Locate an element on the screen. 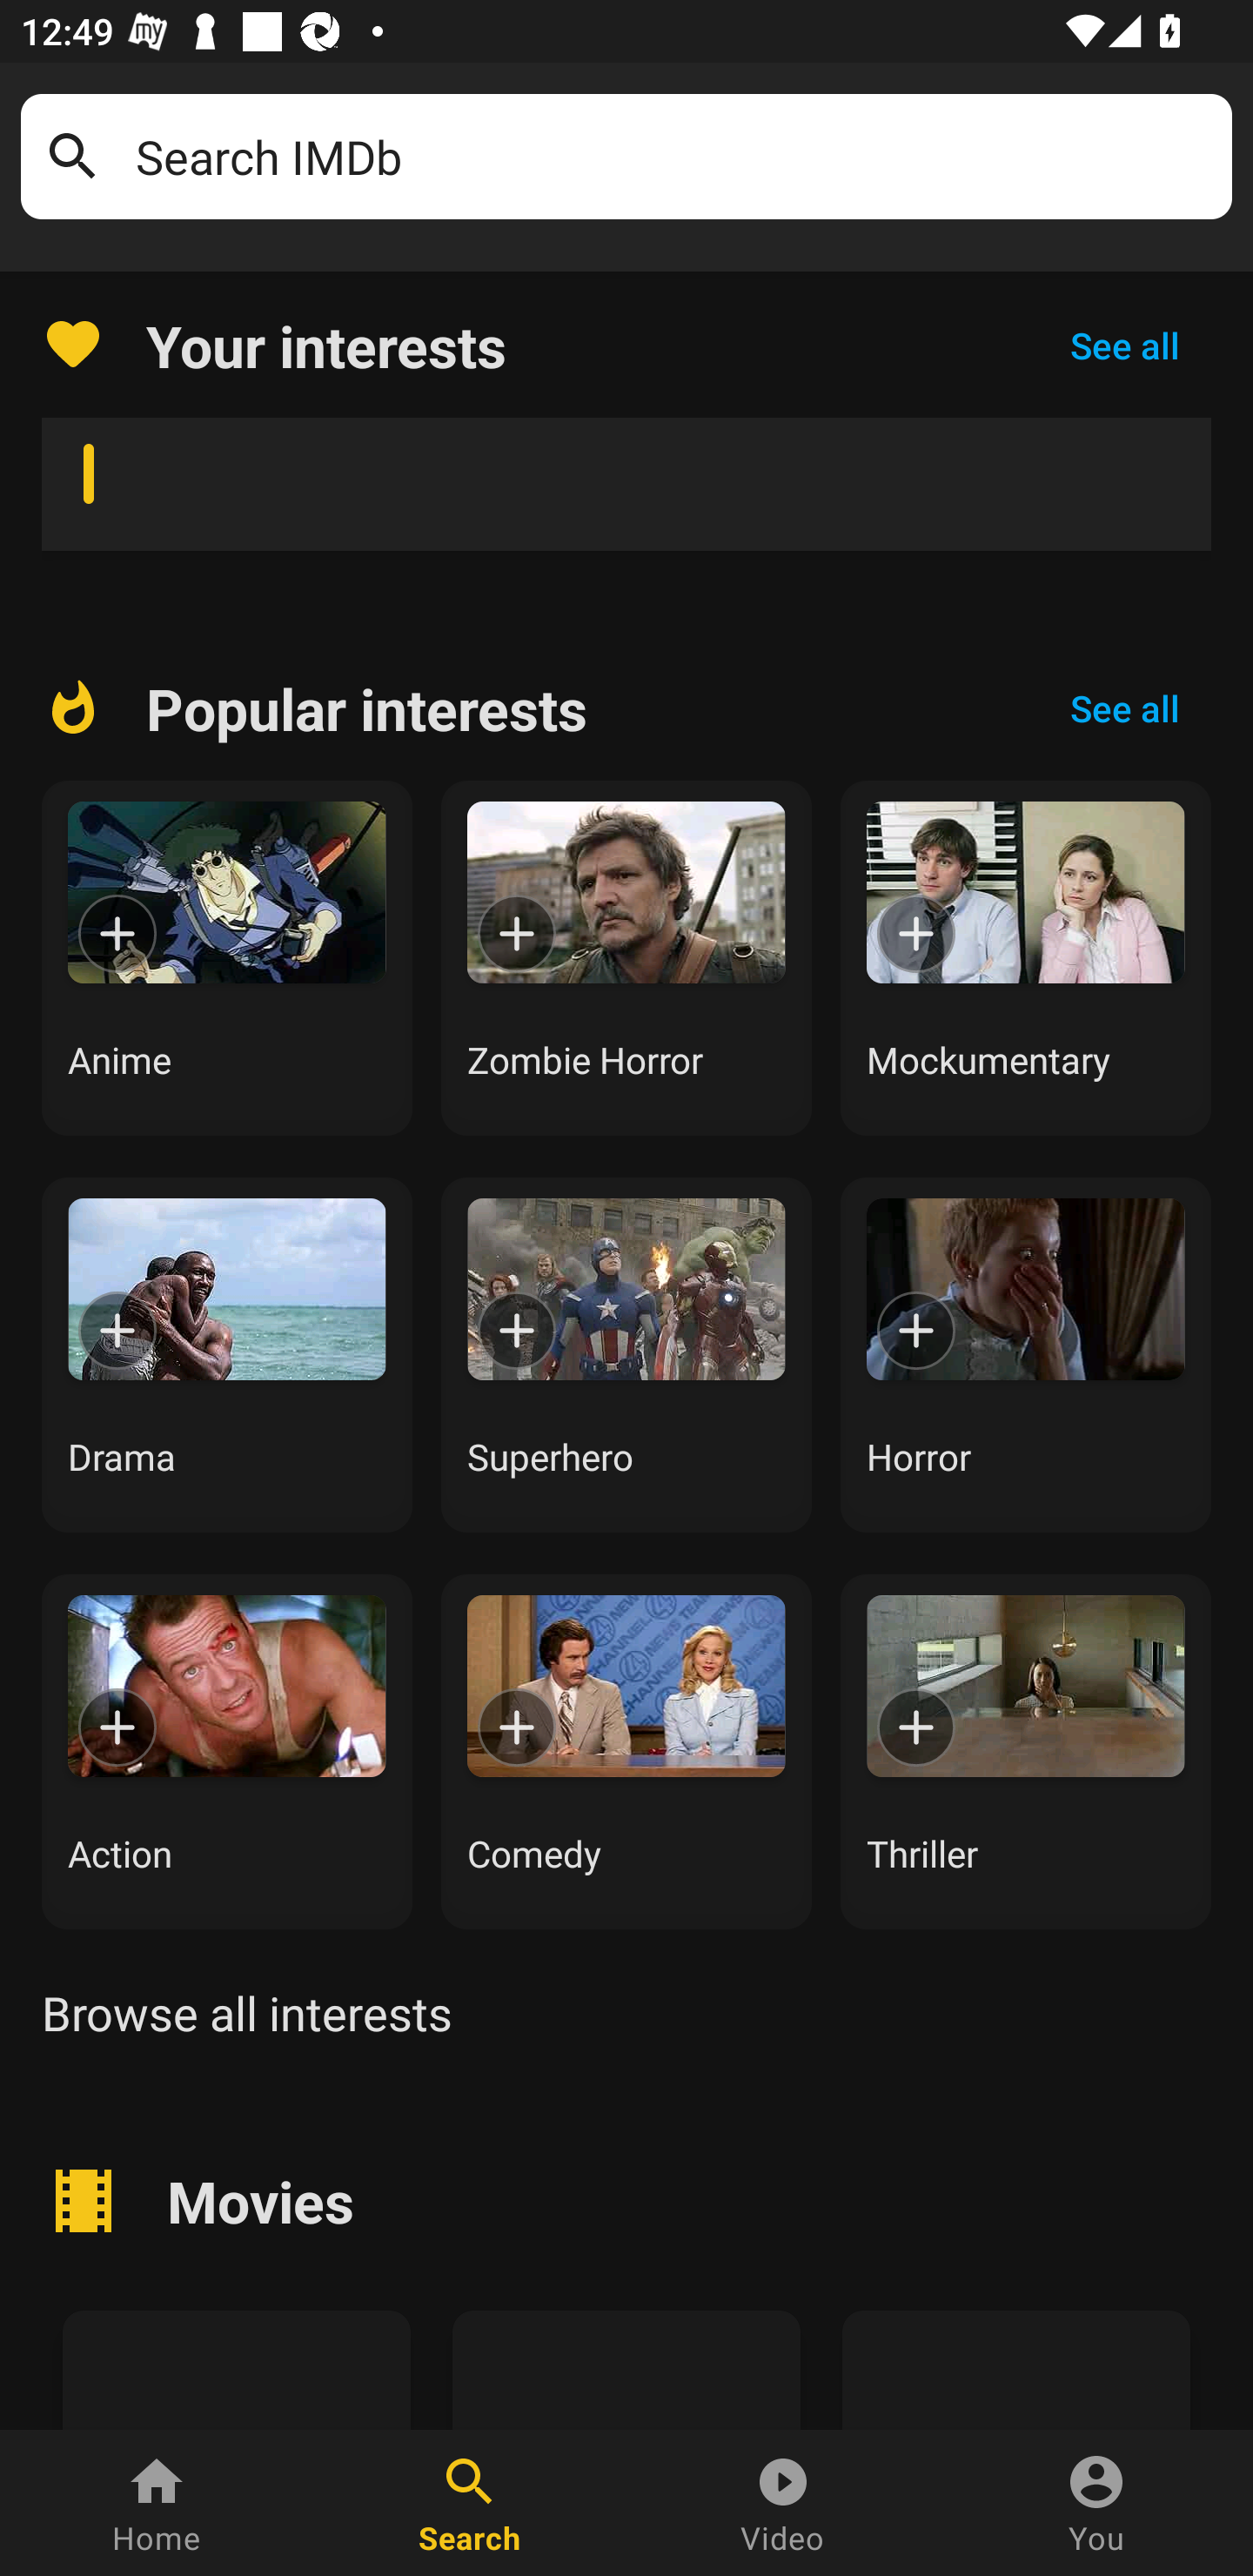  See all is located at coordinates (1124, 345).